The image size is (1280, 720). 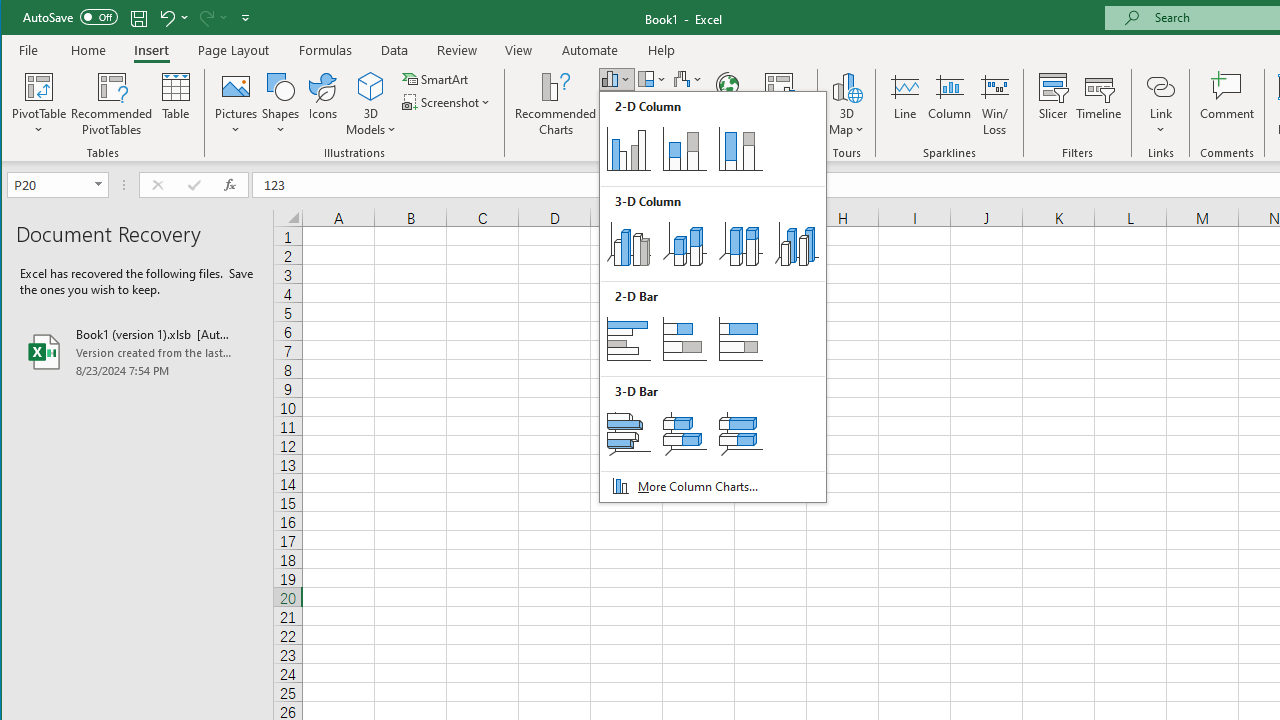 What do you see at coordinates (448, 102) in the screenshot?
I see `Screenshot` at bounding box center [448, 102].